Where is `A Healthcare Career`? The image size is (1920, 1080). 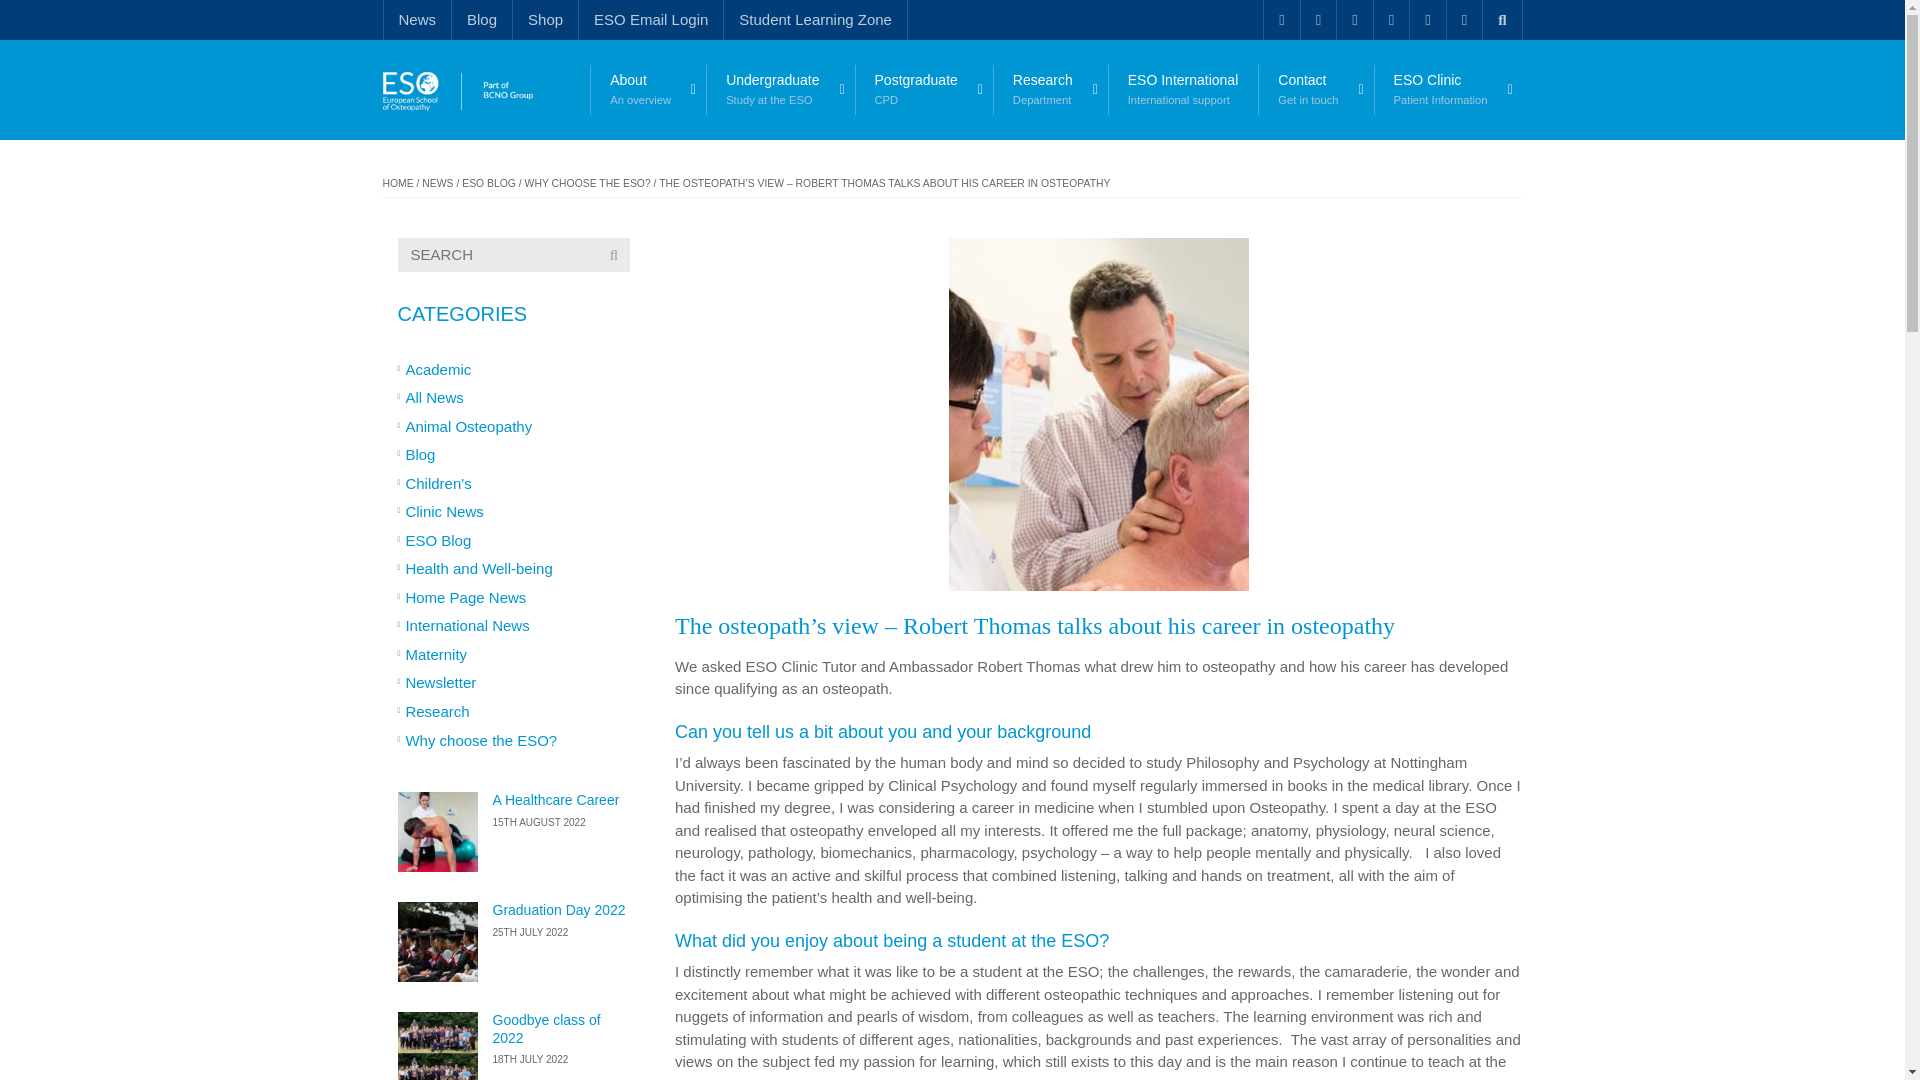 A Healthcare Career is located at coordinates (554, 799).